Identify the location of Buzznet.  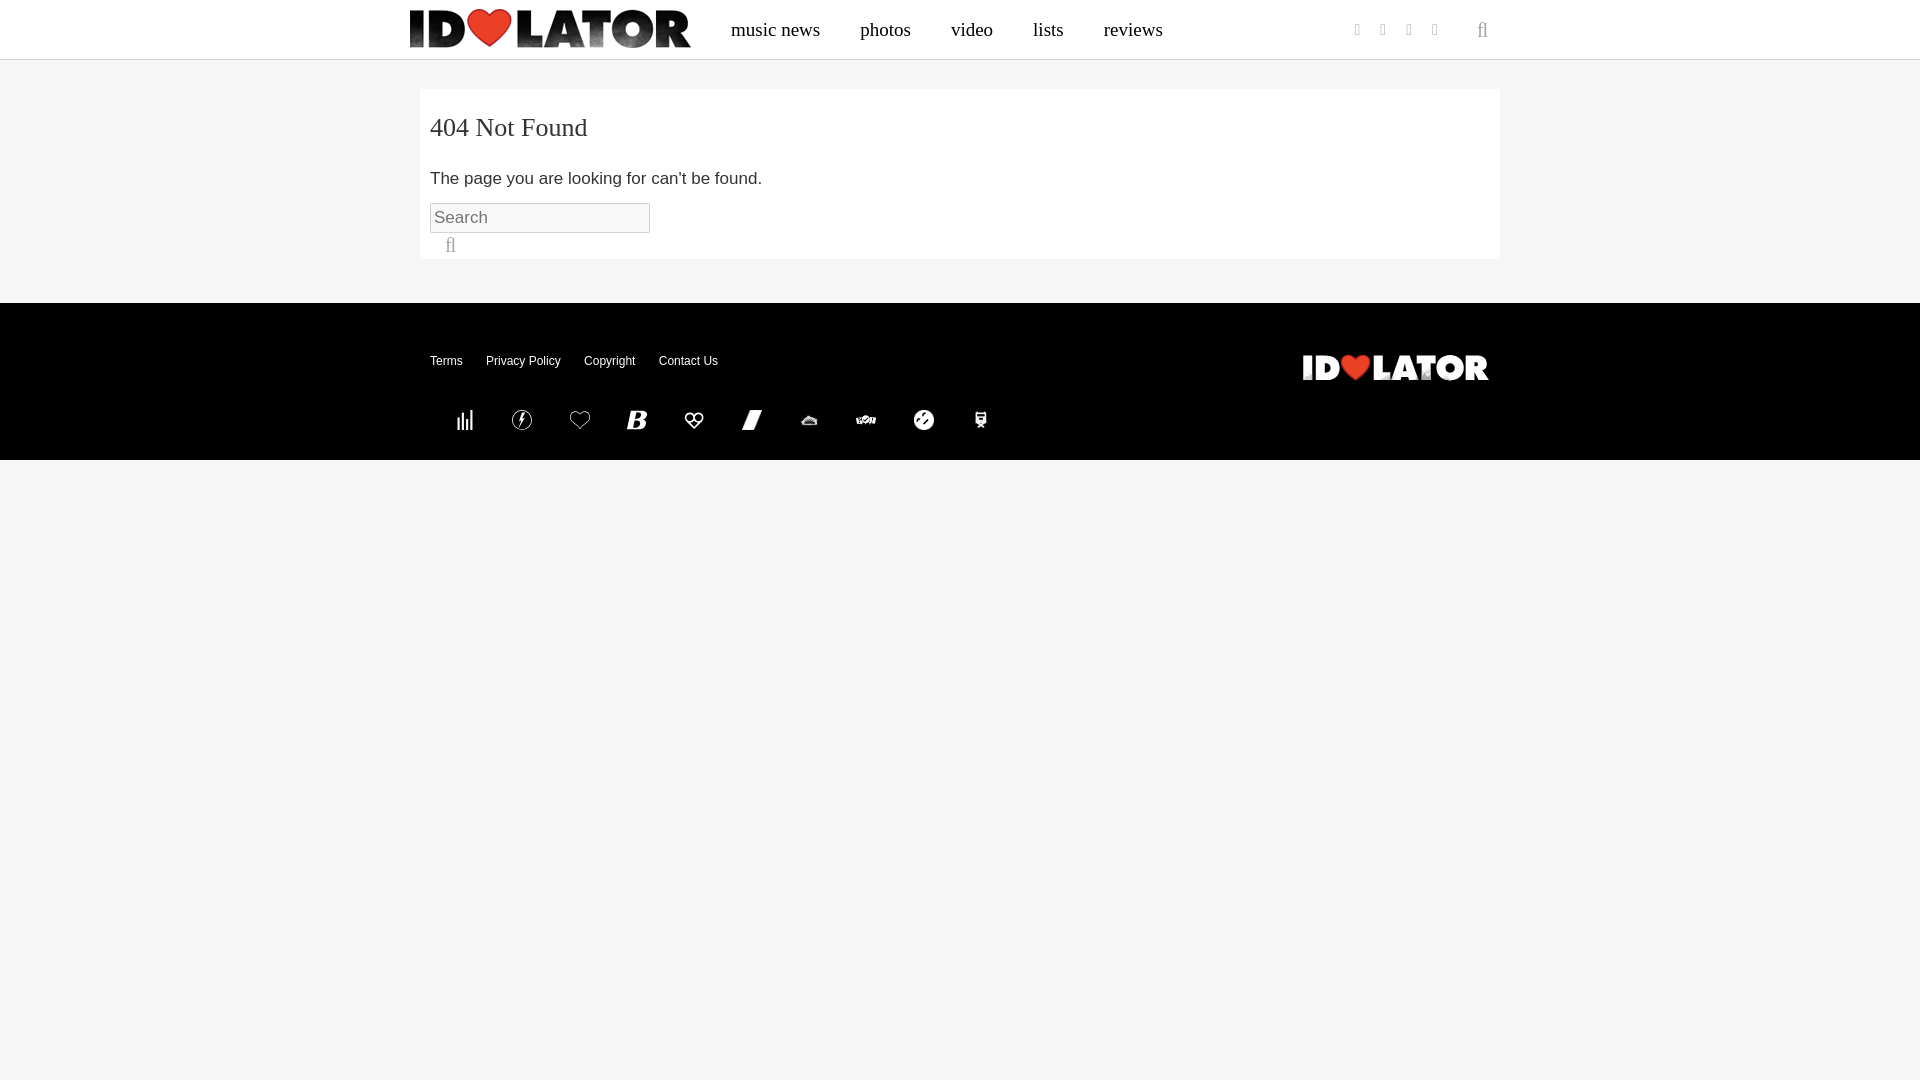
(522, 419).